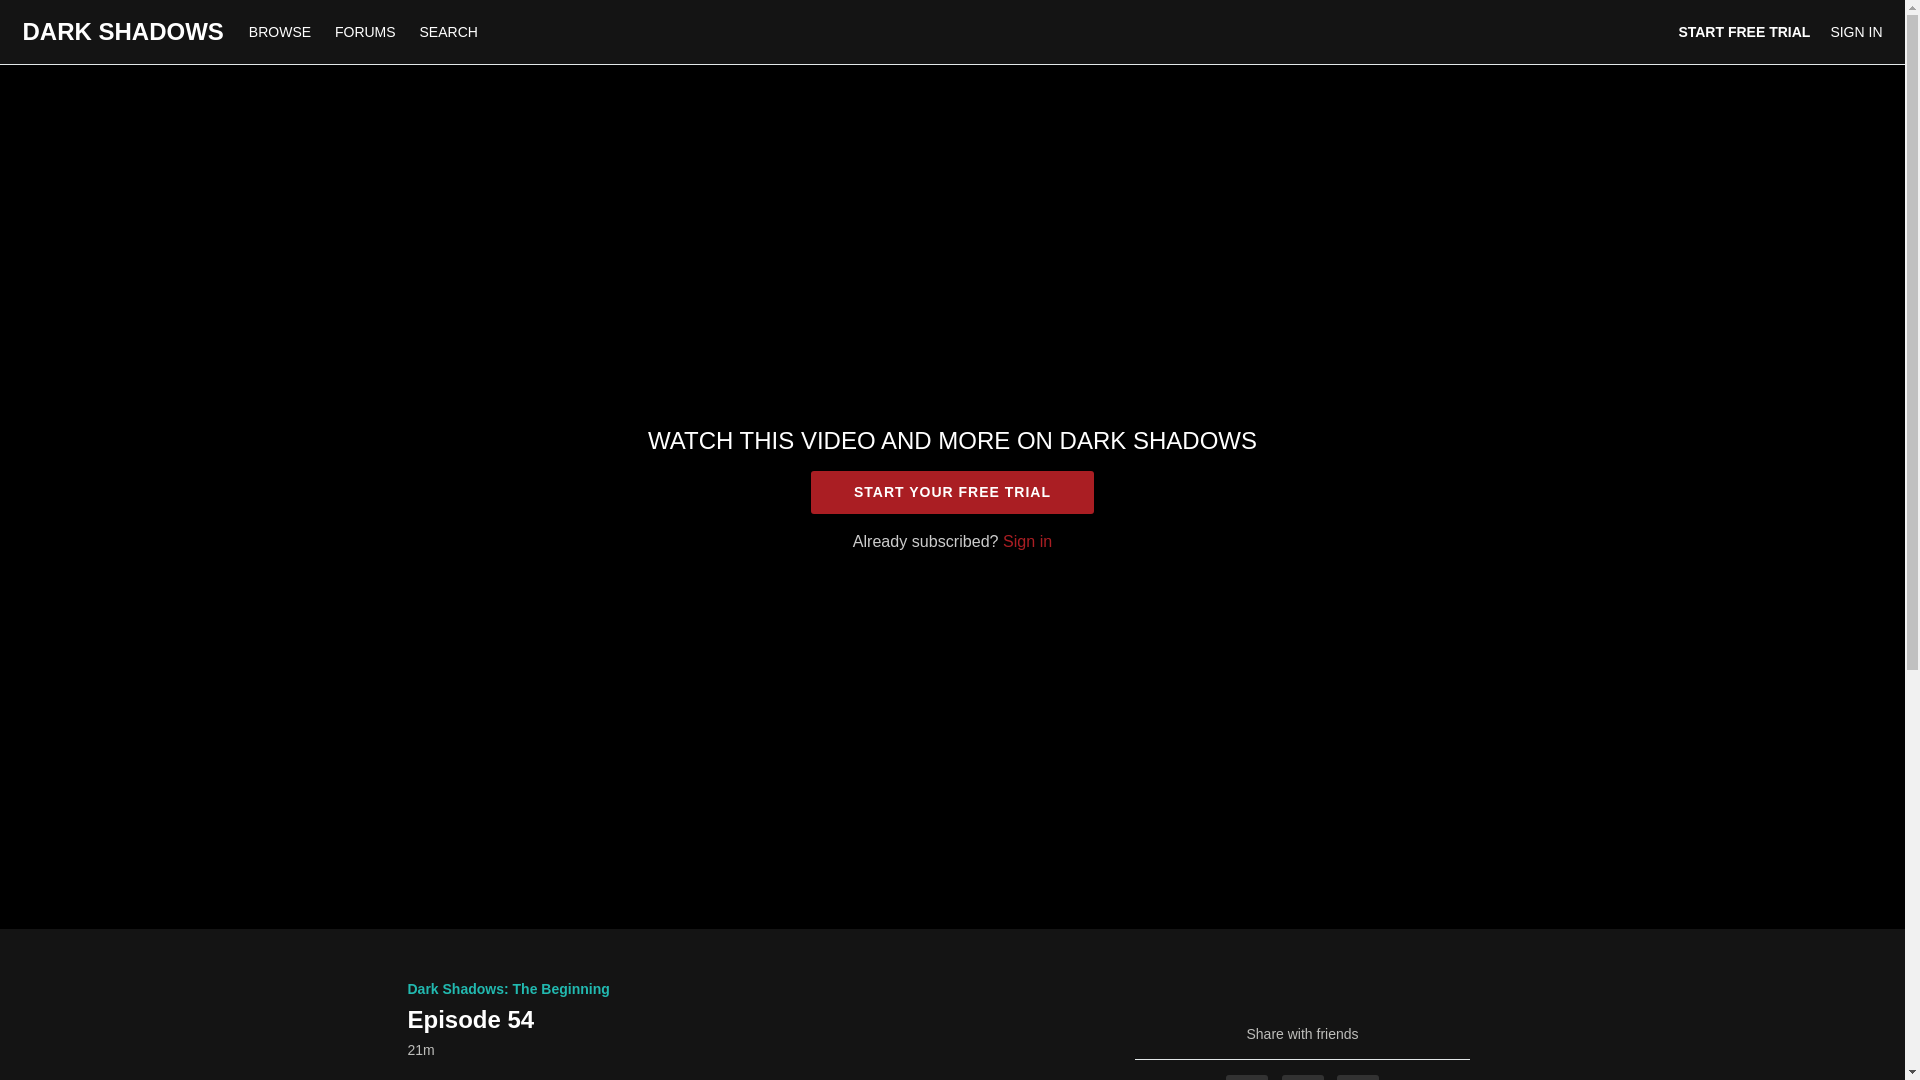 This screenshot has height=1080, width=1920. Describe the element at coordinates (63, 10) in the screenshot. I see `Skip to main content` at that location.